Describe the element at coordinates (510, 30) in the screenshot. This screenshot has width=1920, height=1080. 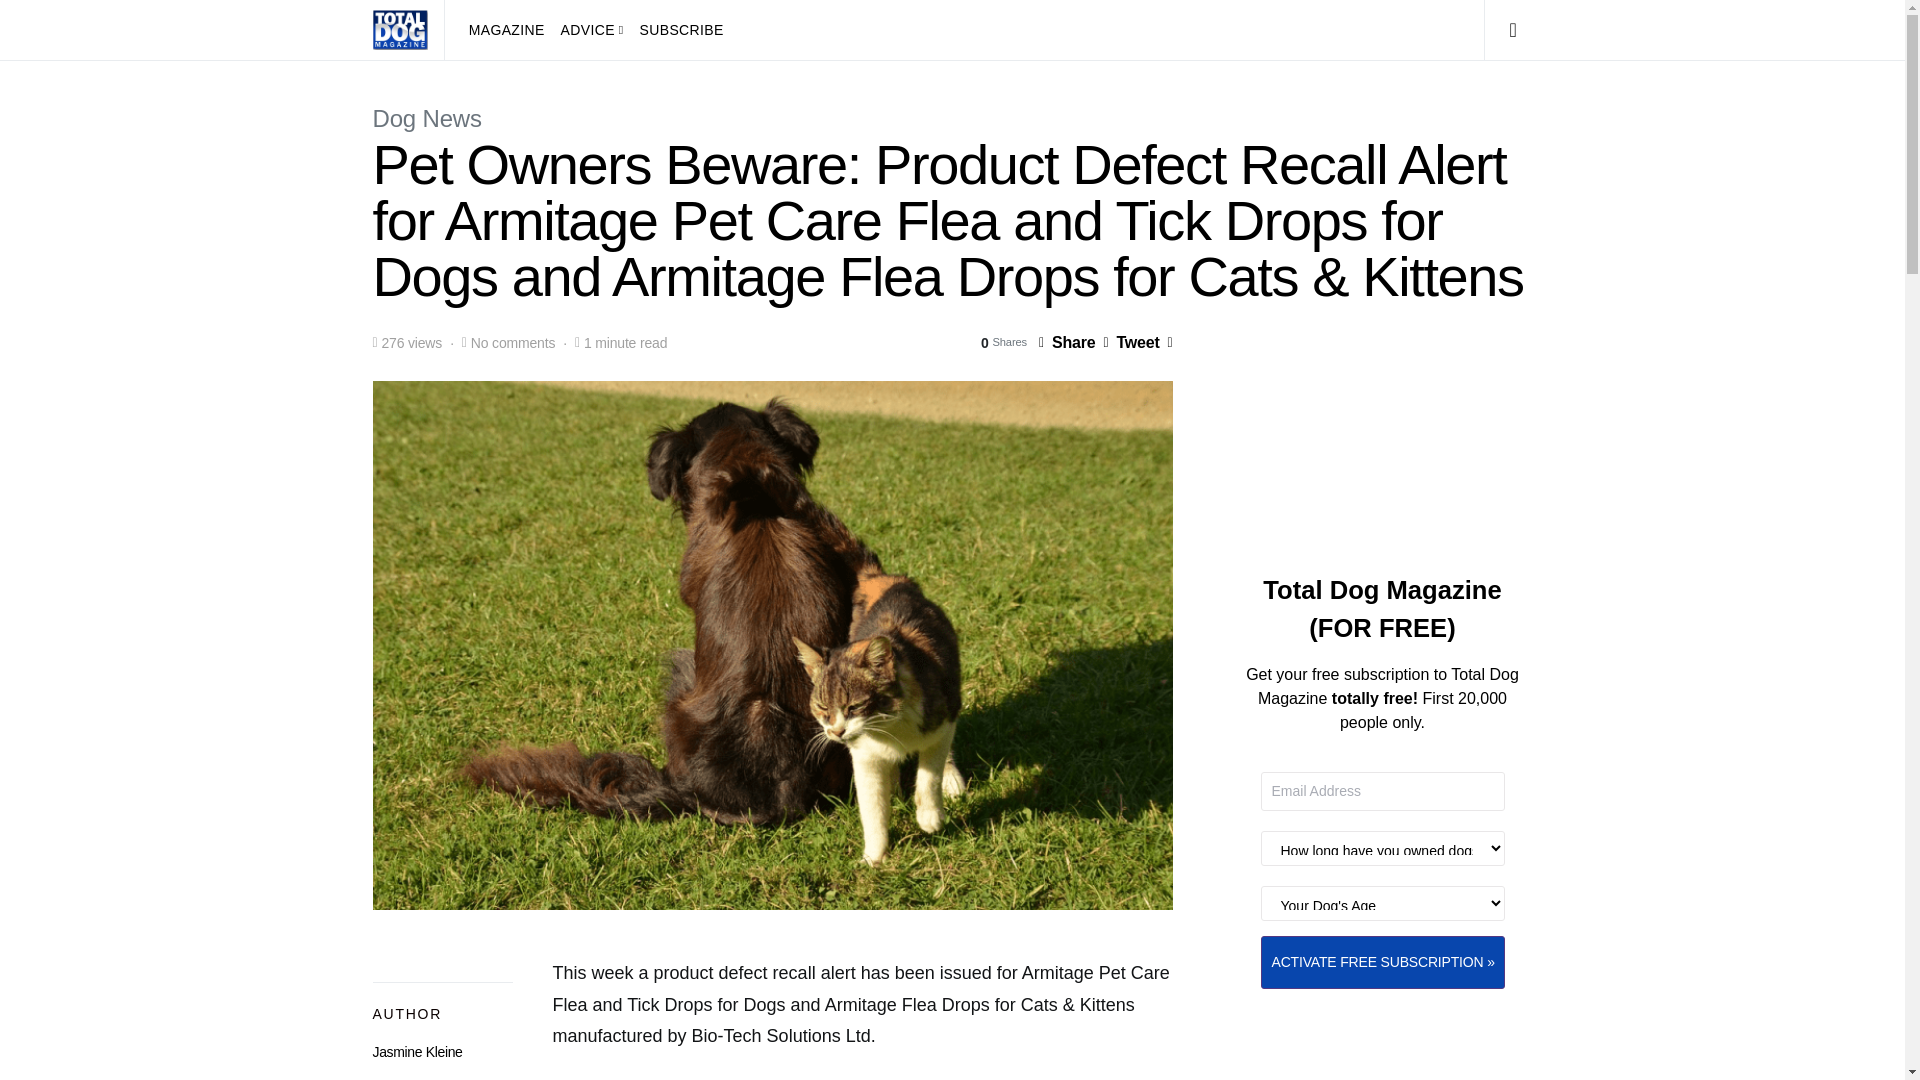
I see `Dog Magazine` at that location.